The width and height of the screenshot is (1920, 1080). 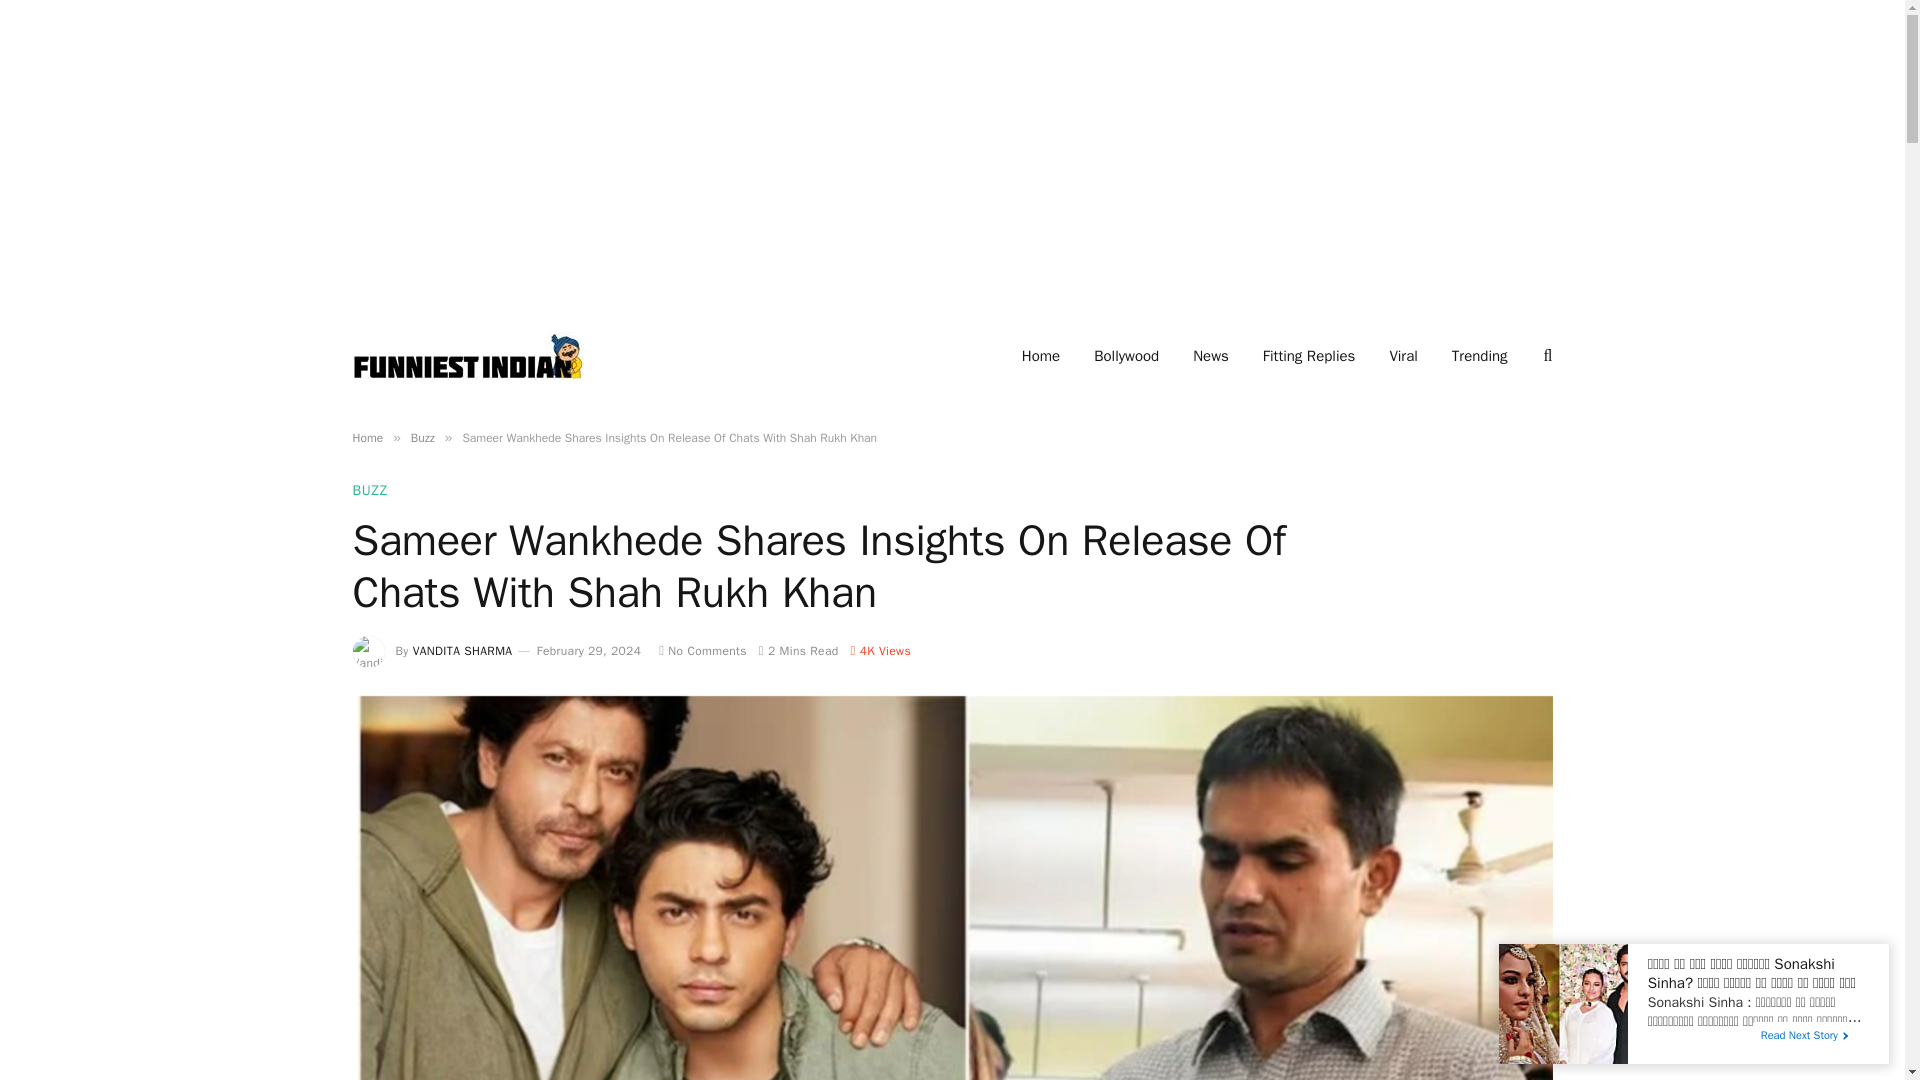 I want to click on Buzz, so click(x=422, y=438).